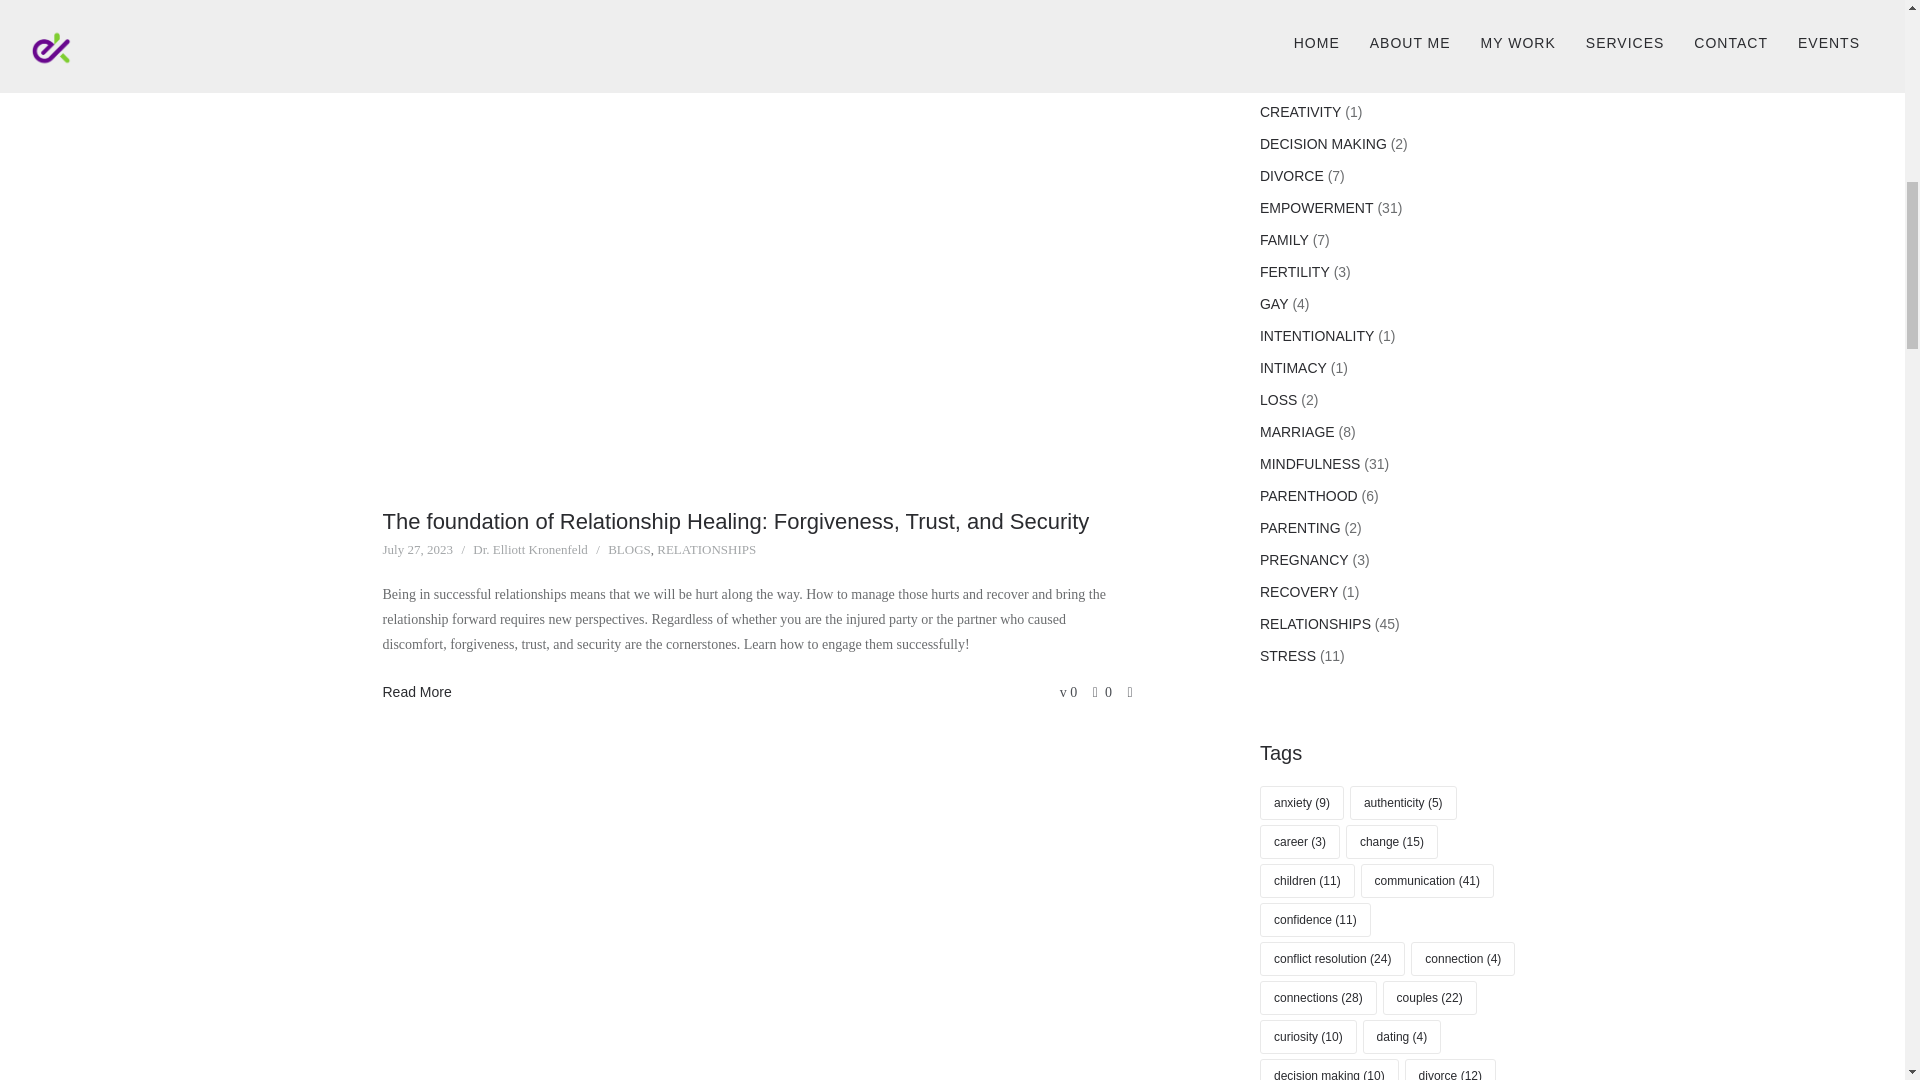 The height and width of the screenshot is (1080, 1920). I want to click on RELATIONSHIPS, so click(706, 550).